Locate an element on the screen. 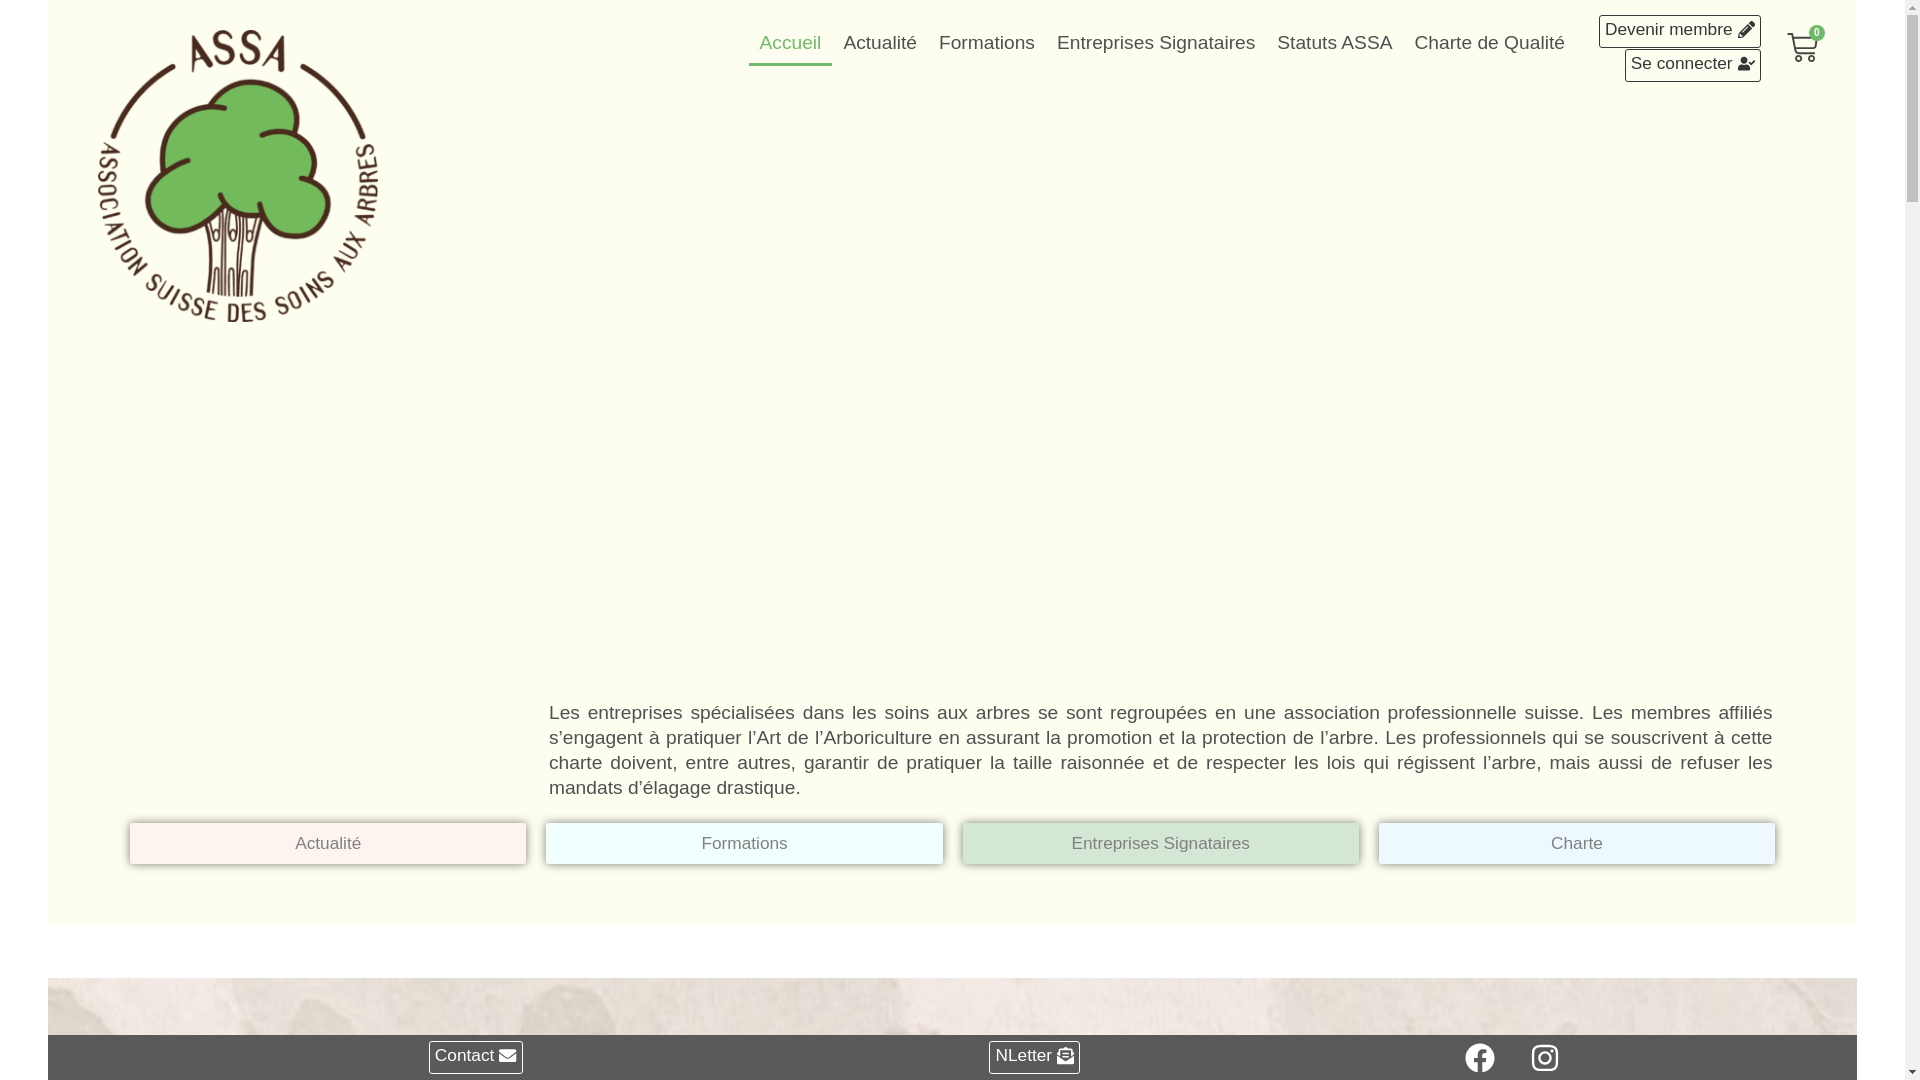  Charte is located at coordinates (1577, 844).